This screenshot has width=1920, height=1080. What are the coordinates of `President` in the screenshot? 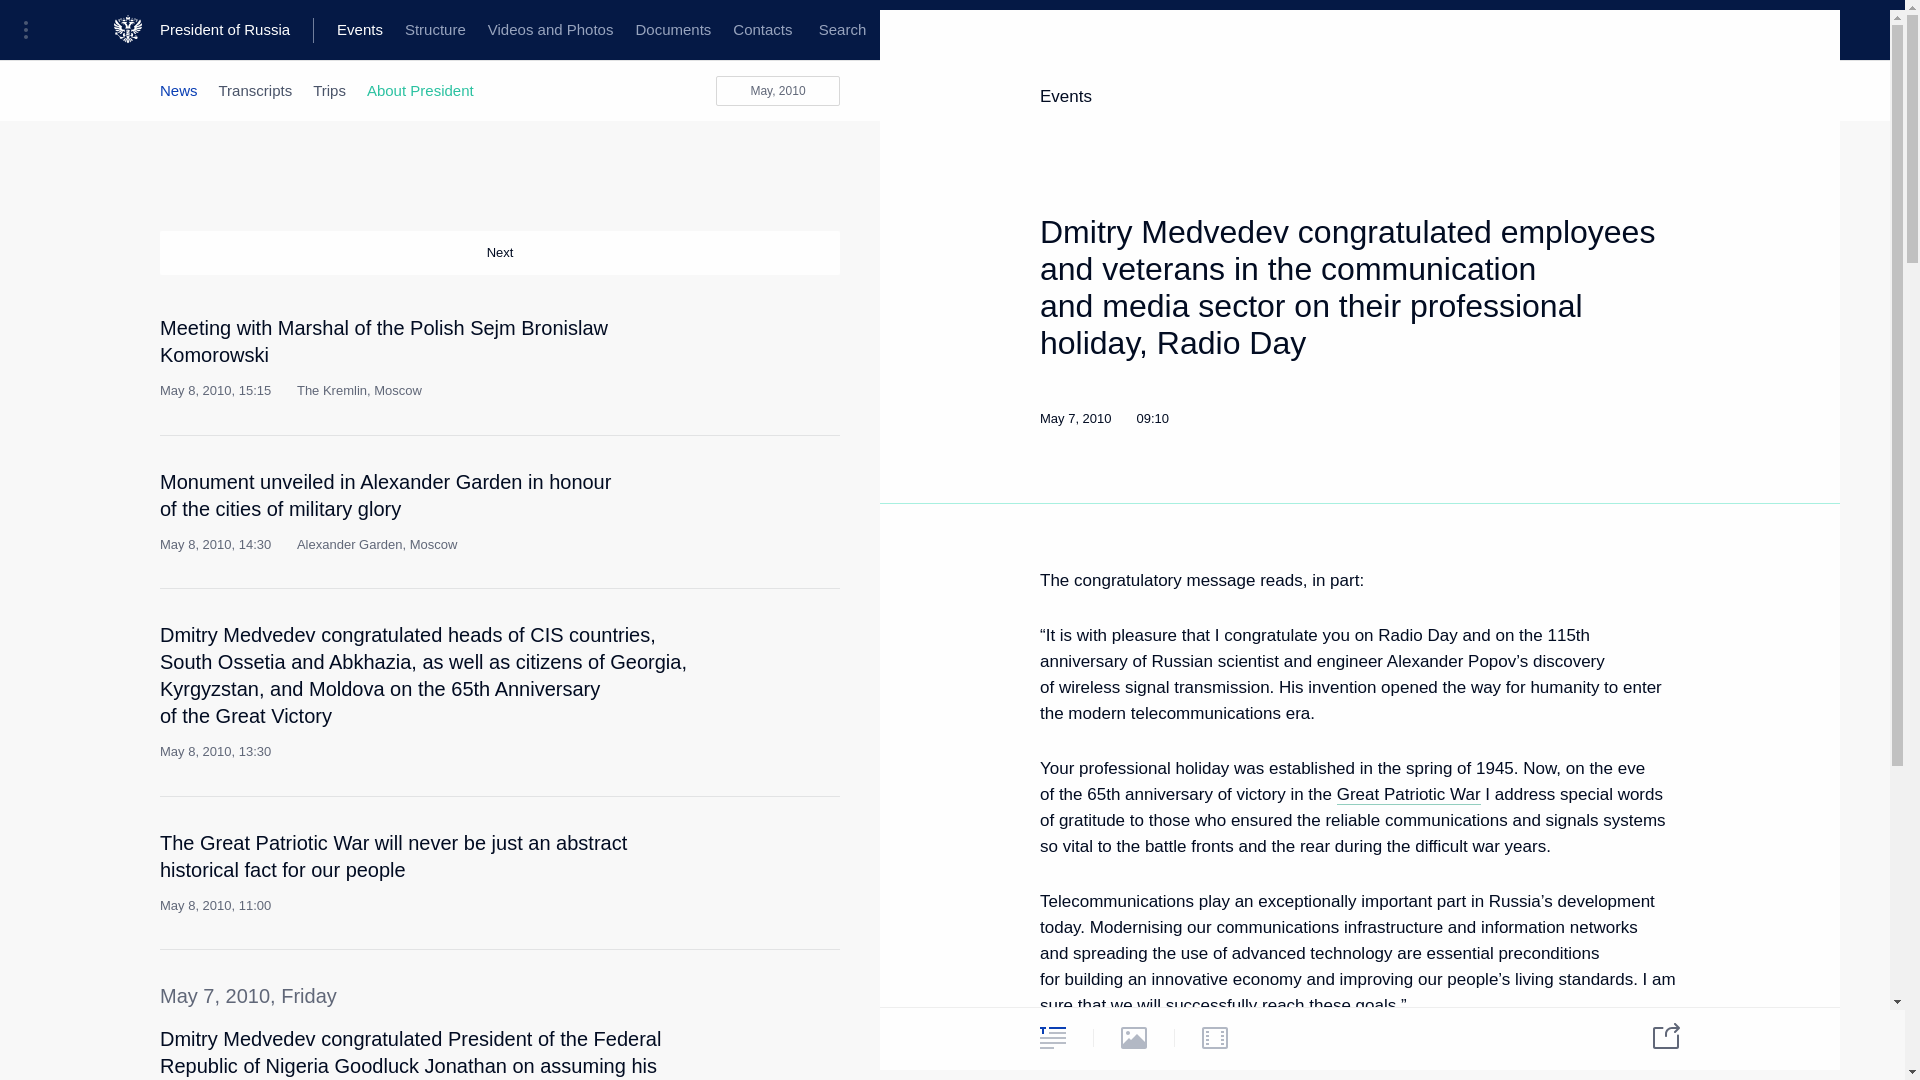 It's located at (190, 30).